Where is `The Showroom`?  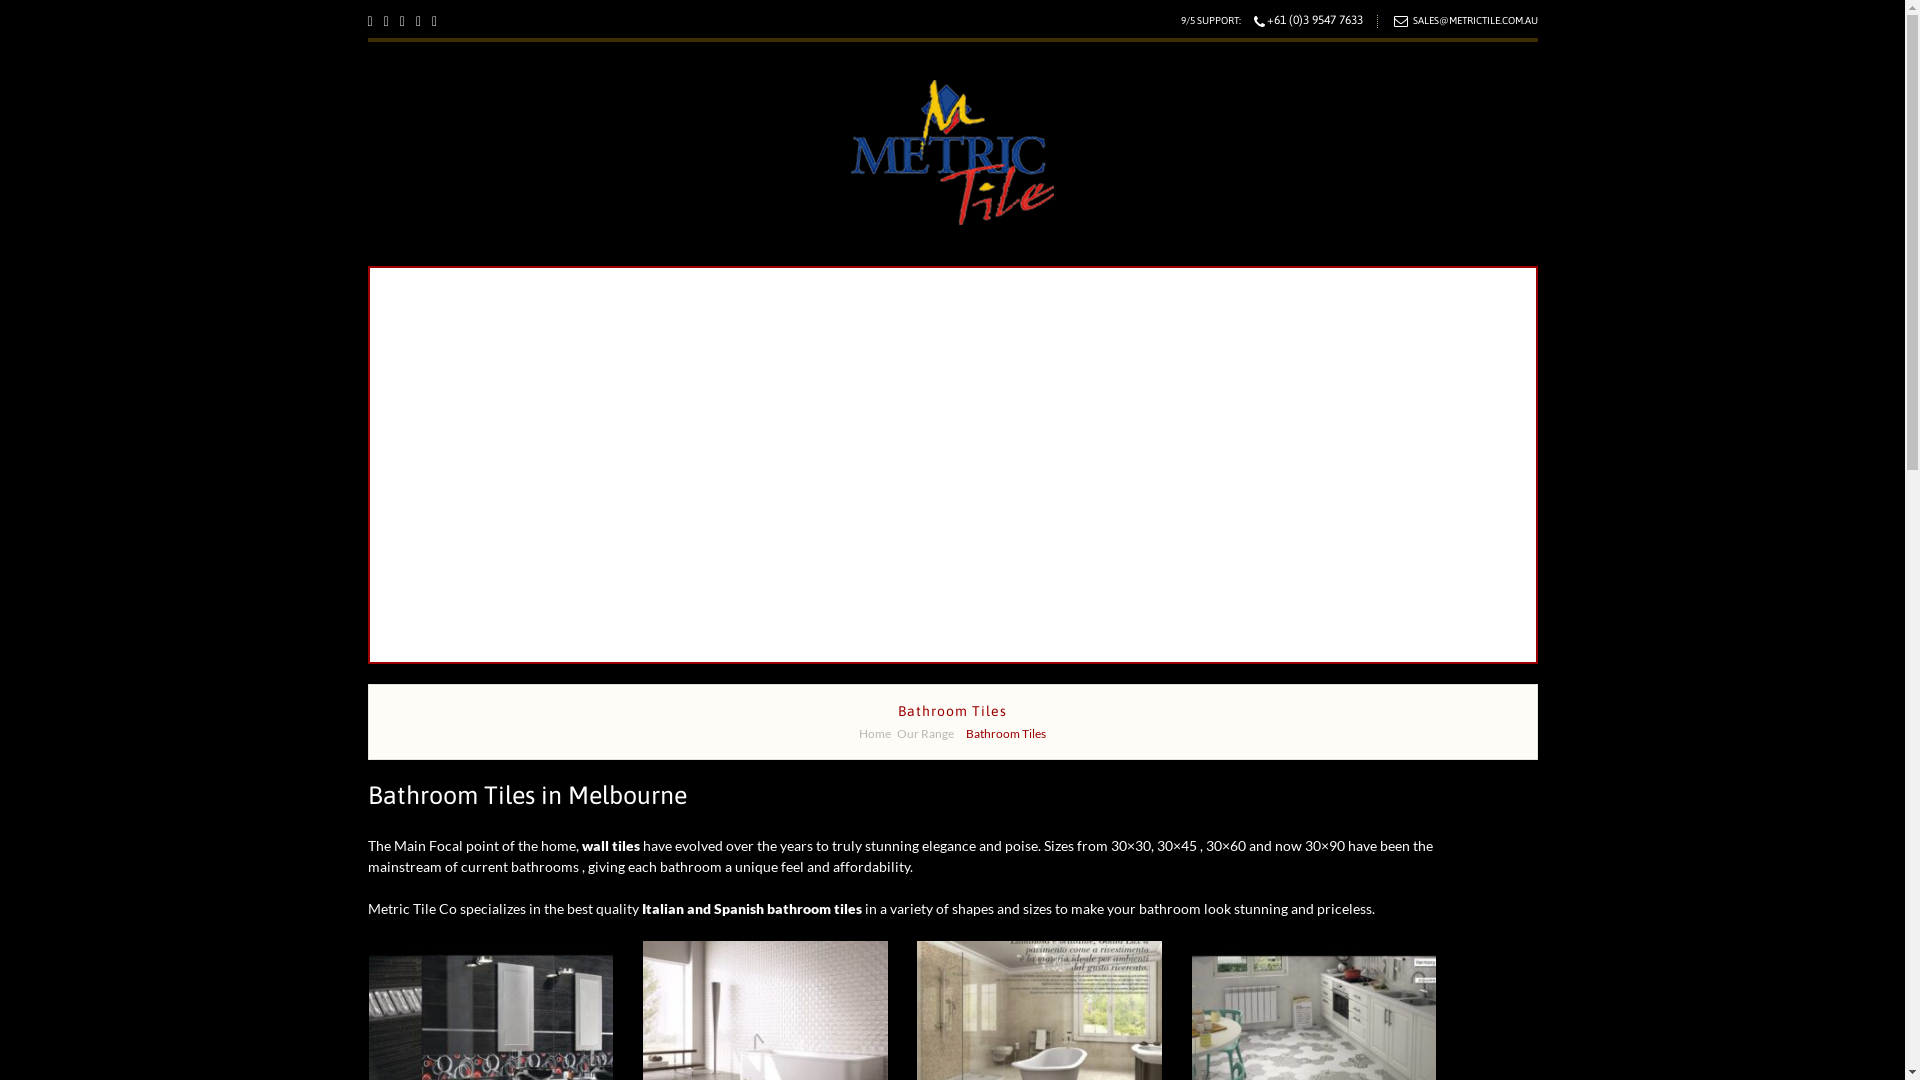
The Showroom is located at coordinates (1270, 280).